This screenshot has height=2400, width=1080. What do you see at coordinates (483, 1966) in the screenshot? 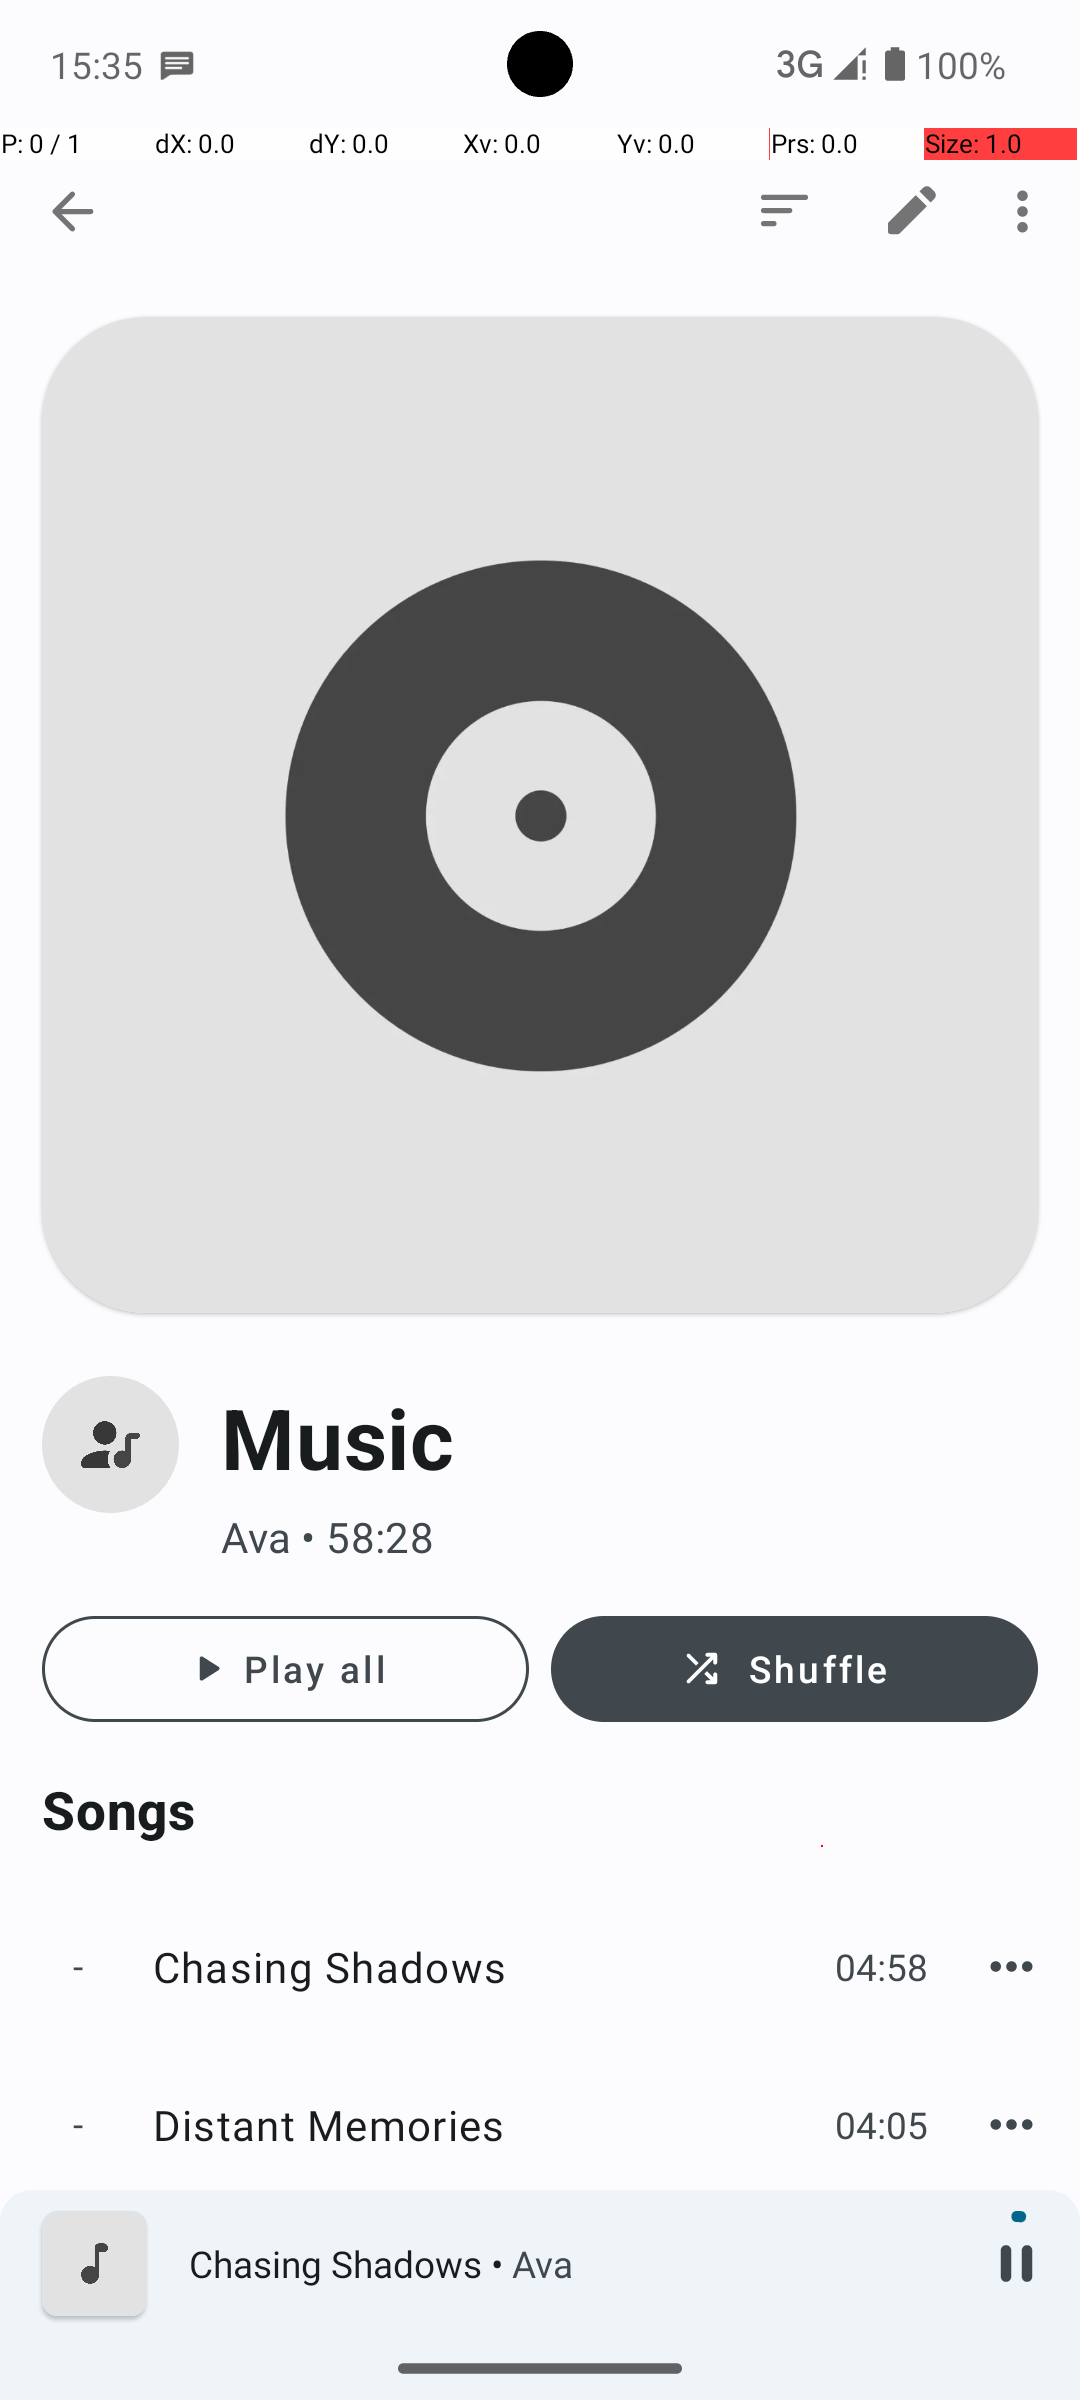
I see `Chasing Shadows` at bounding box center [483, 1966].